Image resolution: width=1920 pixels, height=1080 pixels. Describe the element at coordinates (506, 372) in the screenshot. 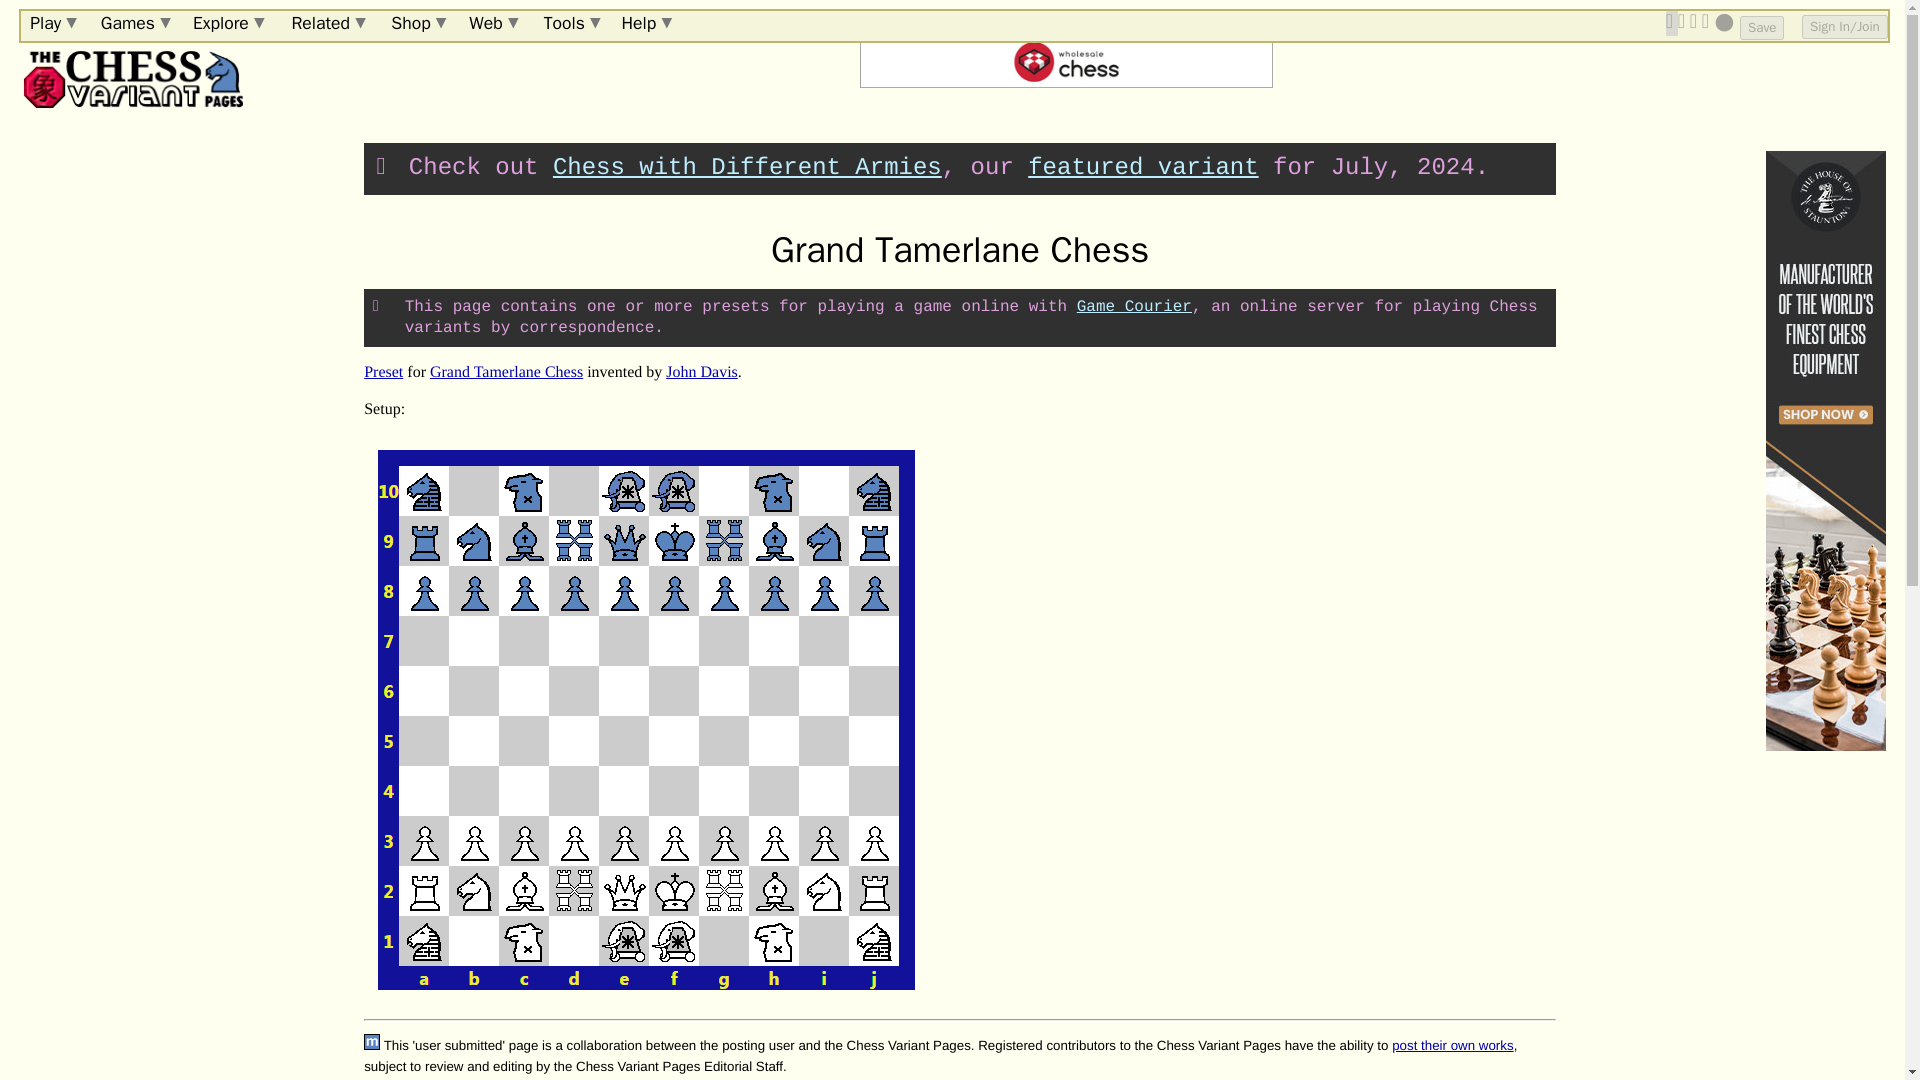

I see `Grand Tamerlane Chess` at that location.